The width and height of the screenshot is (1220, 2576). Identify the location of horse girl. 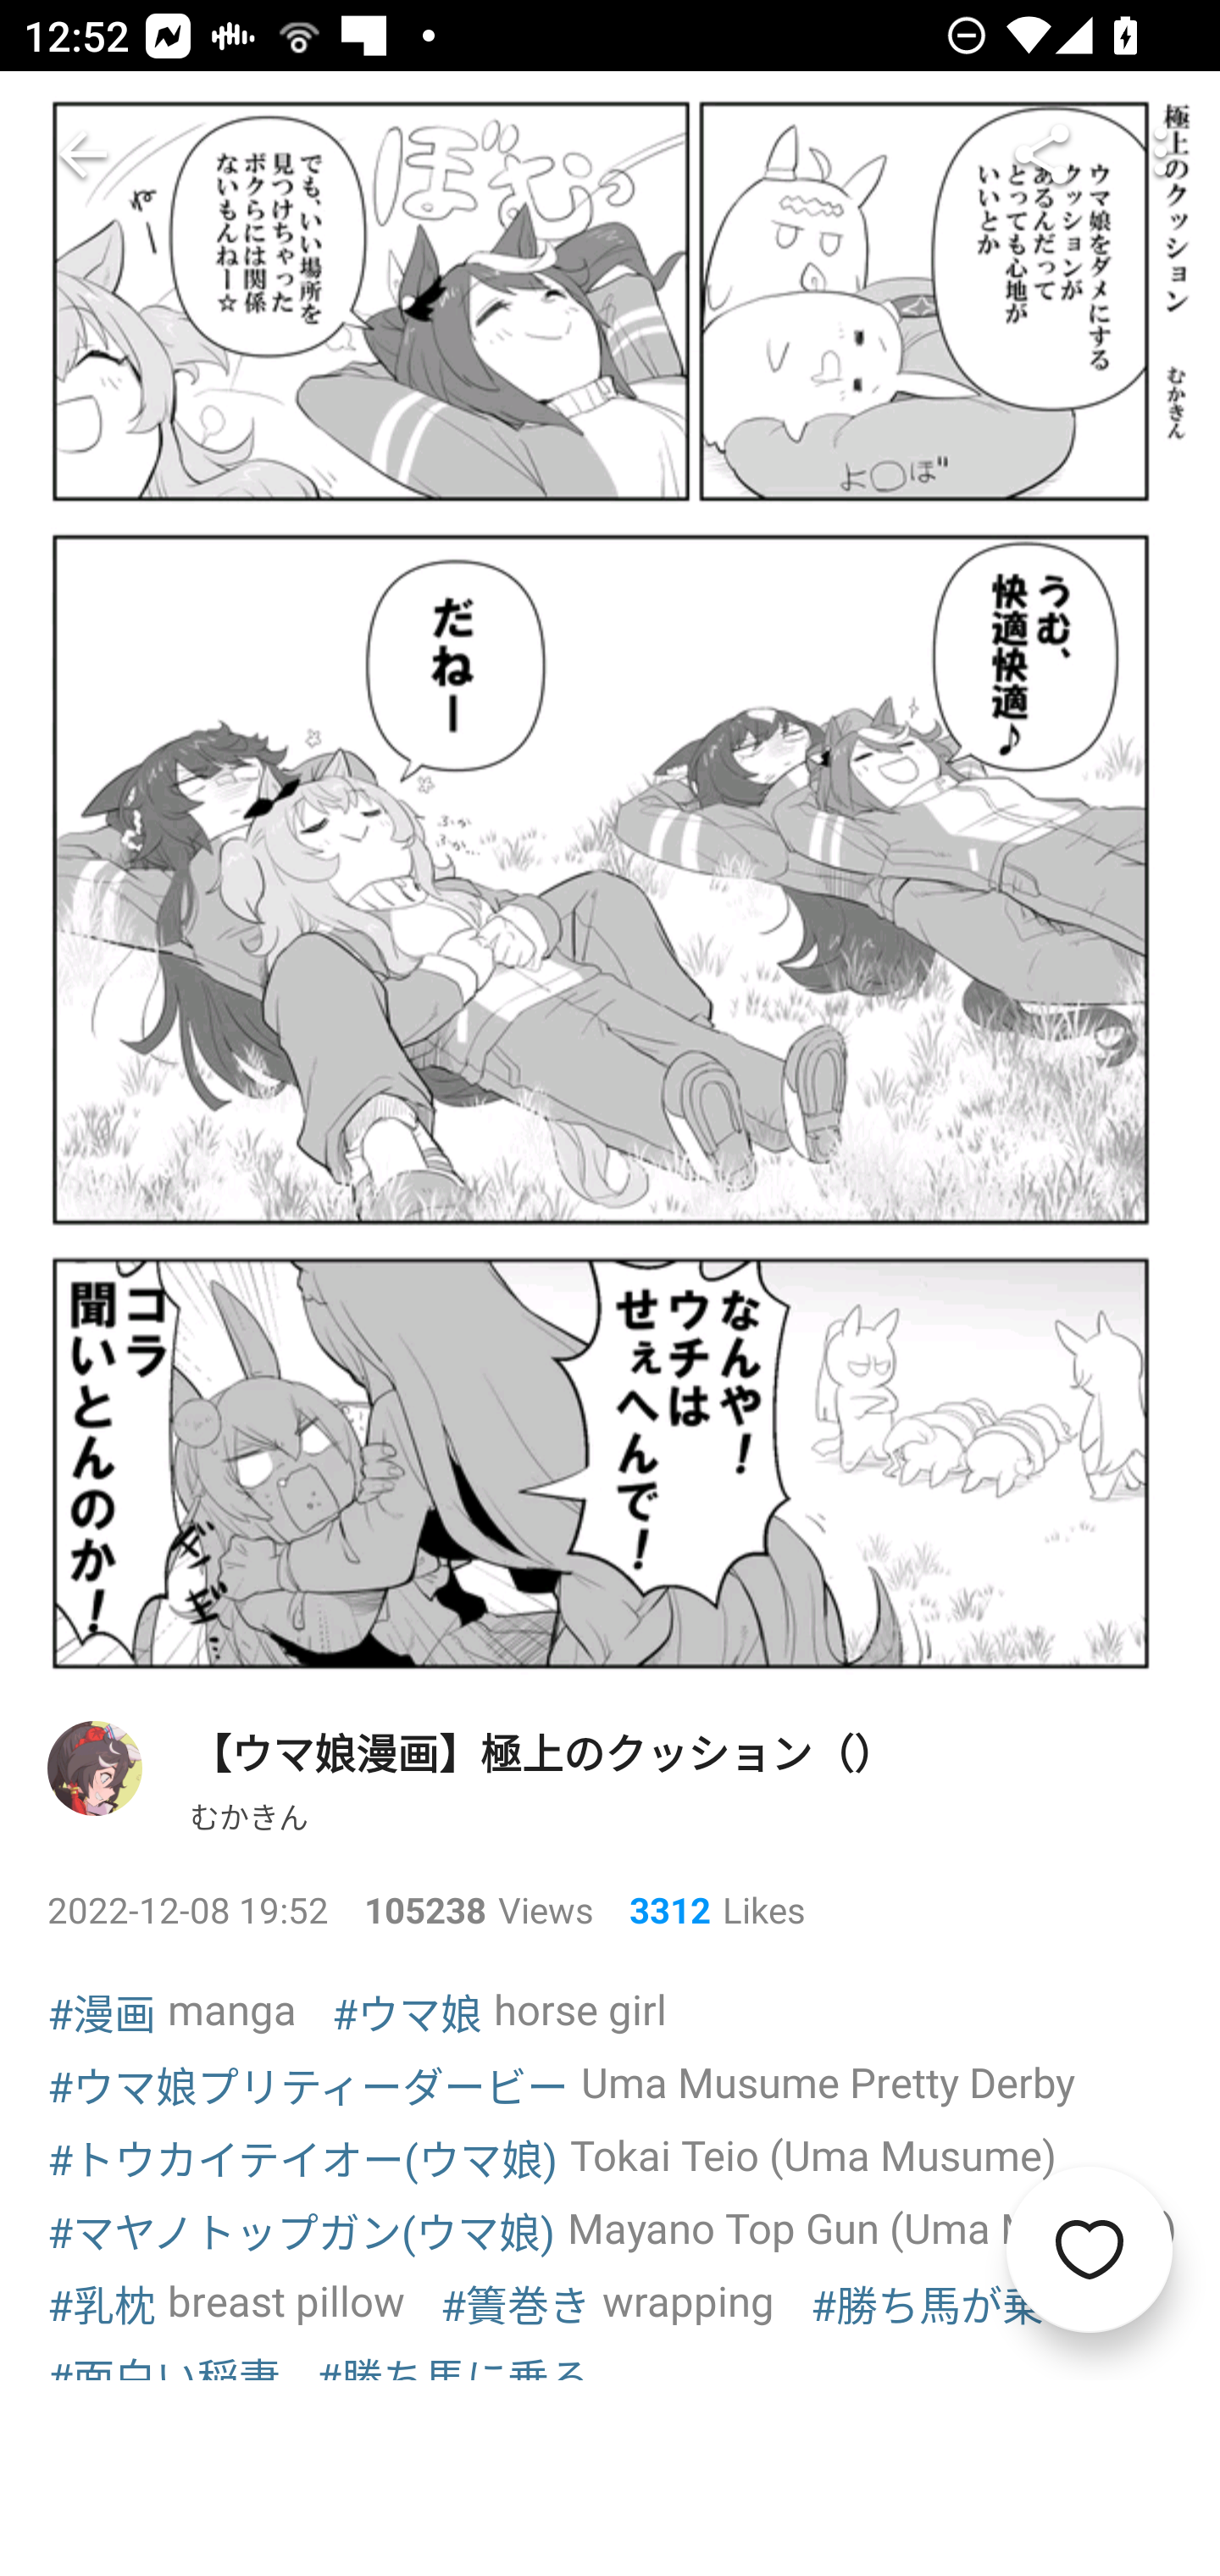
(580, 2008).